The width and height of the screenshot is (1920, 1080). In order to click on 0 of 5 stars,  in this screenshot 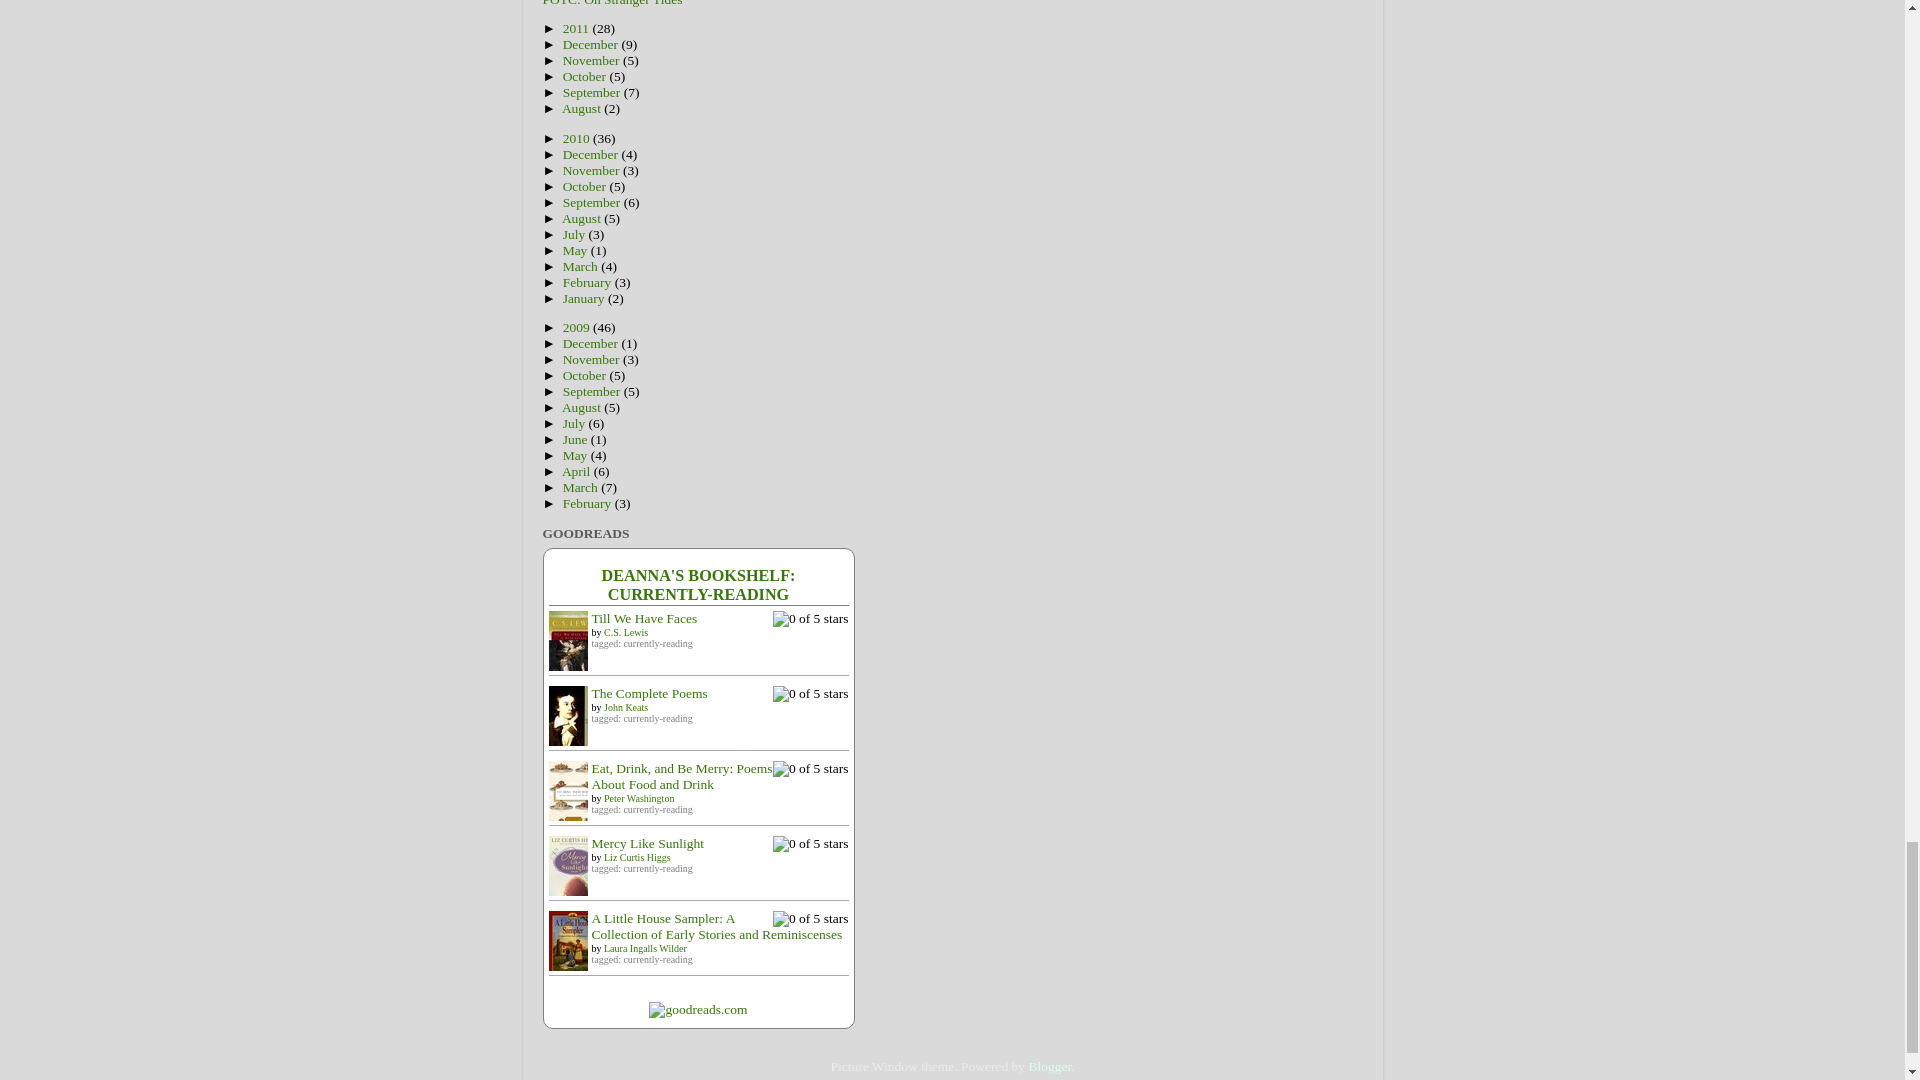, I will do `click(810, 844)`.